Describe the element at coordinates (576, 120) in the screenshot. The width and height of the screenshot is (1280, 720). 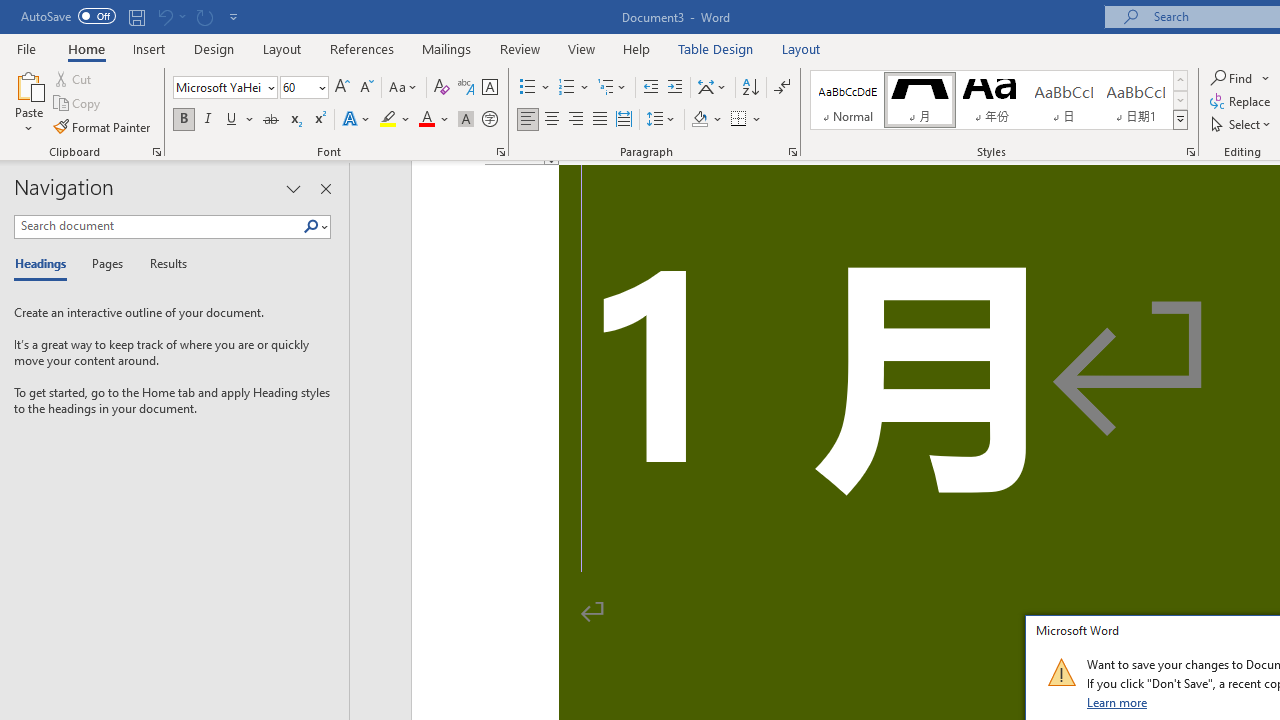
I see `Align Right` at that location.